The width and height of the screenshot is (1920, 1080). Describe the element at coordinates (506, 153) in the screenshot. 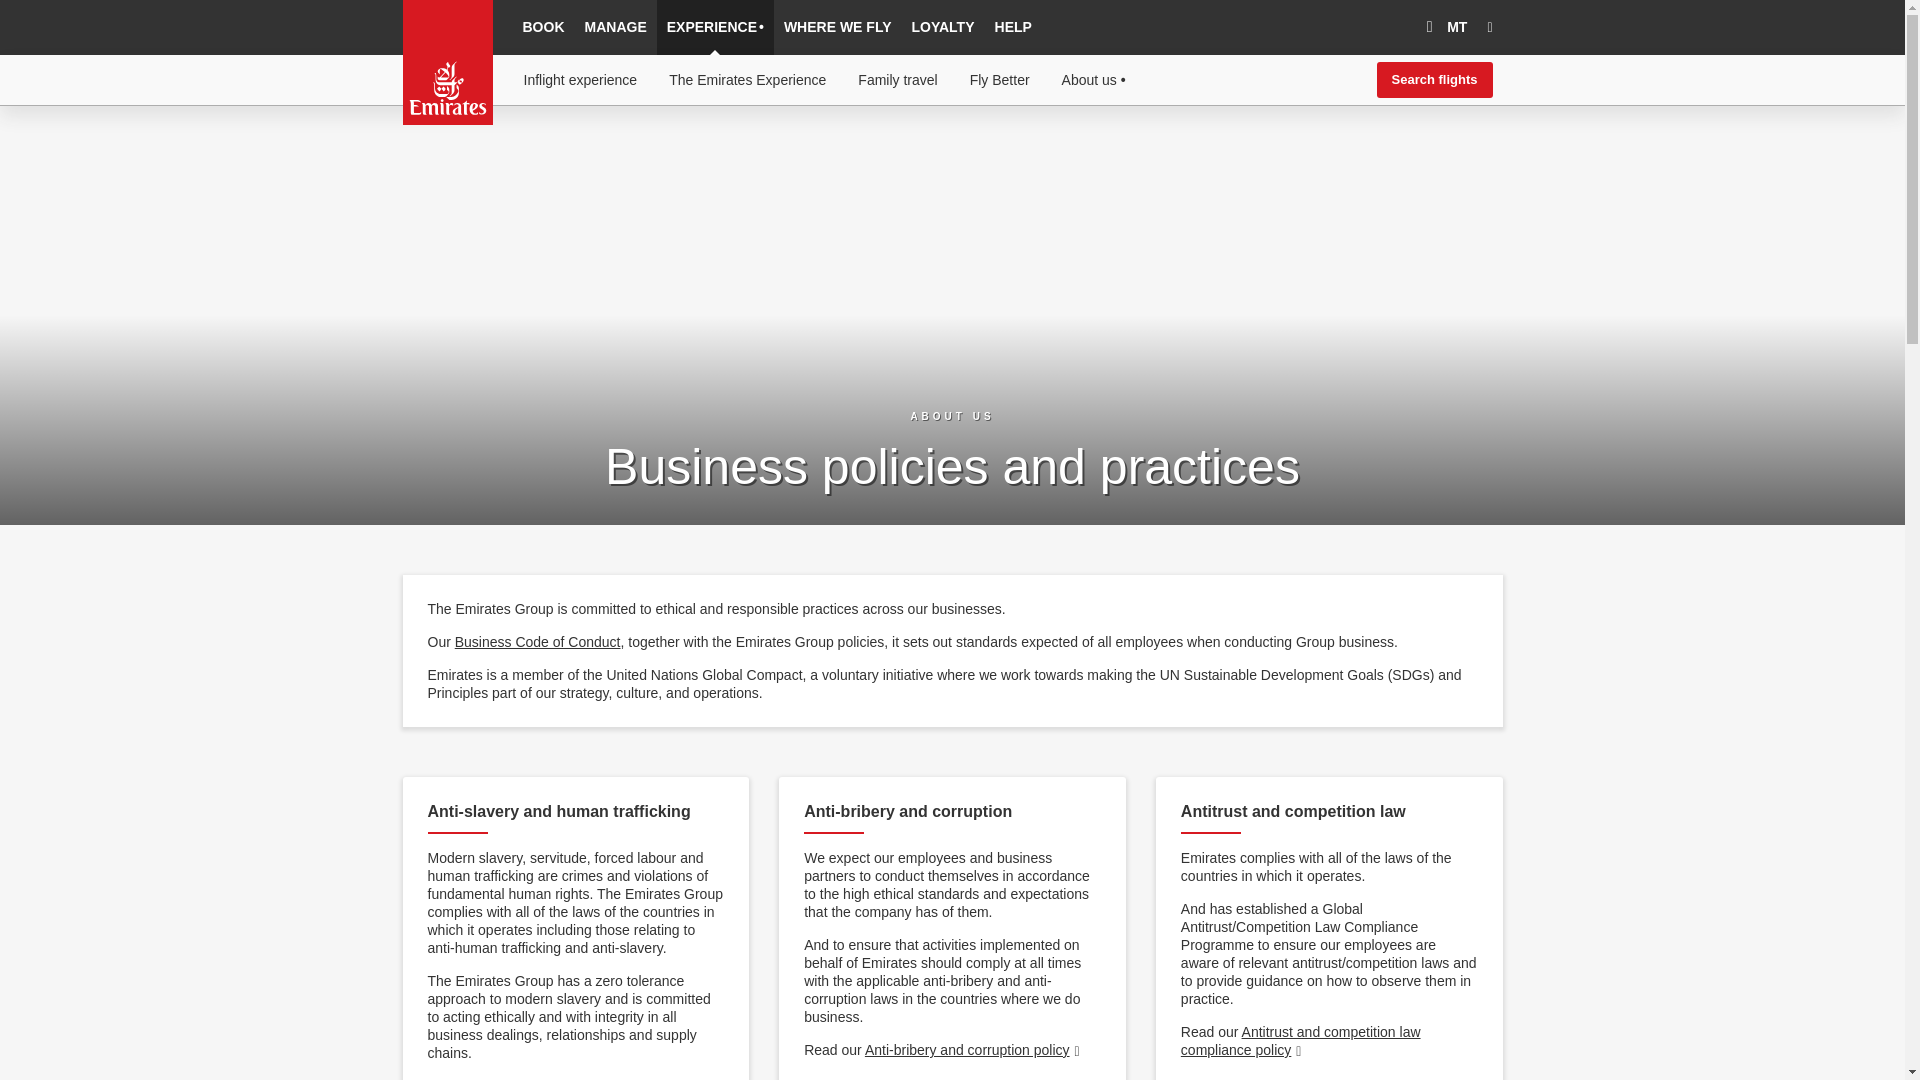

I see `Accessibility information` at that location.